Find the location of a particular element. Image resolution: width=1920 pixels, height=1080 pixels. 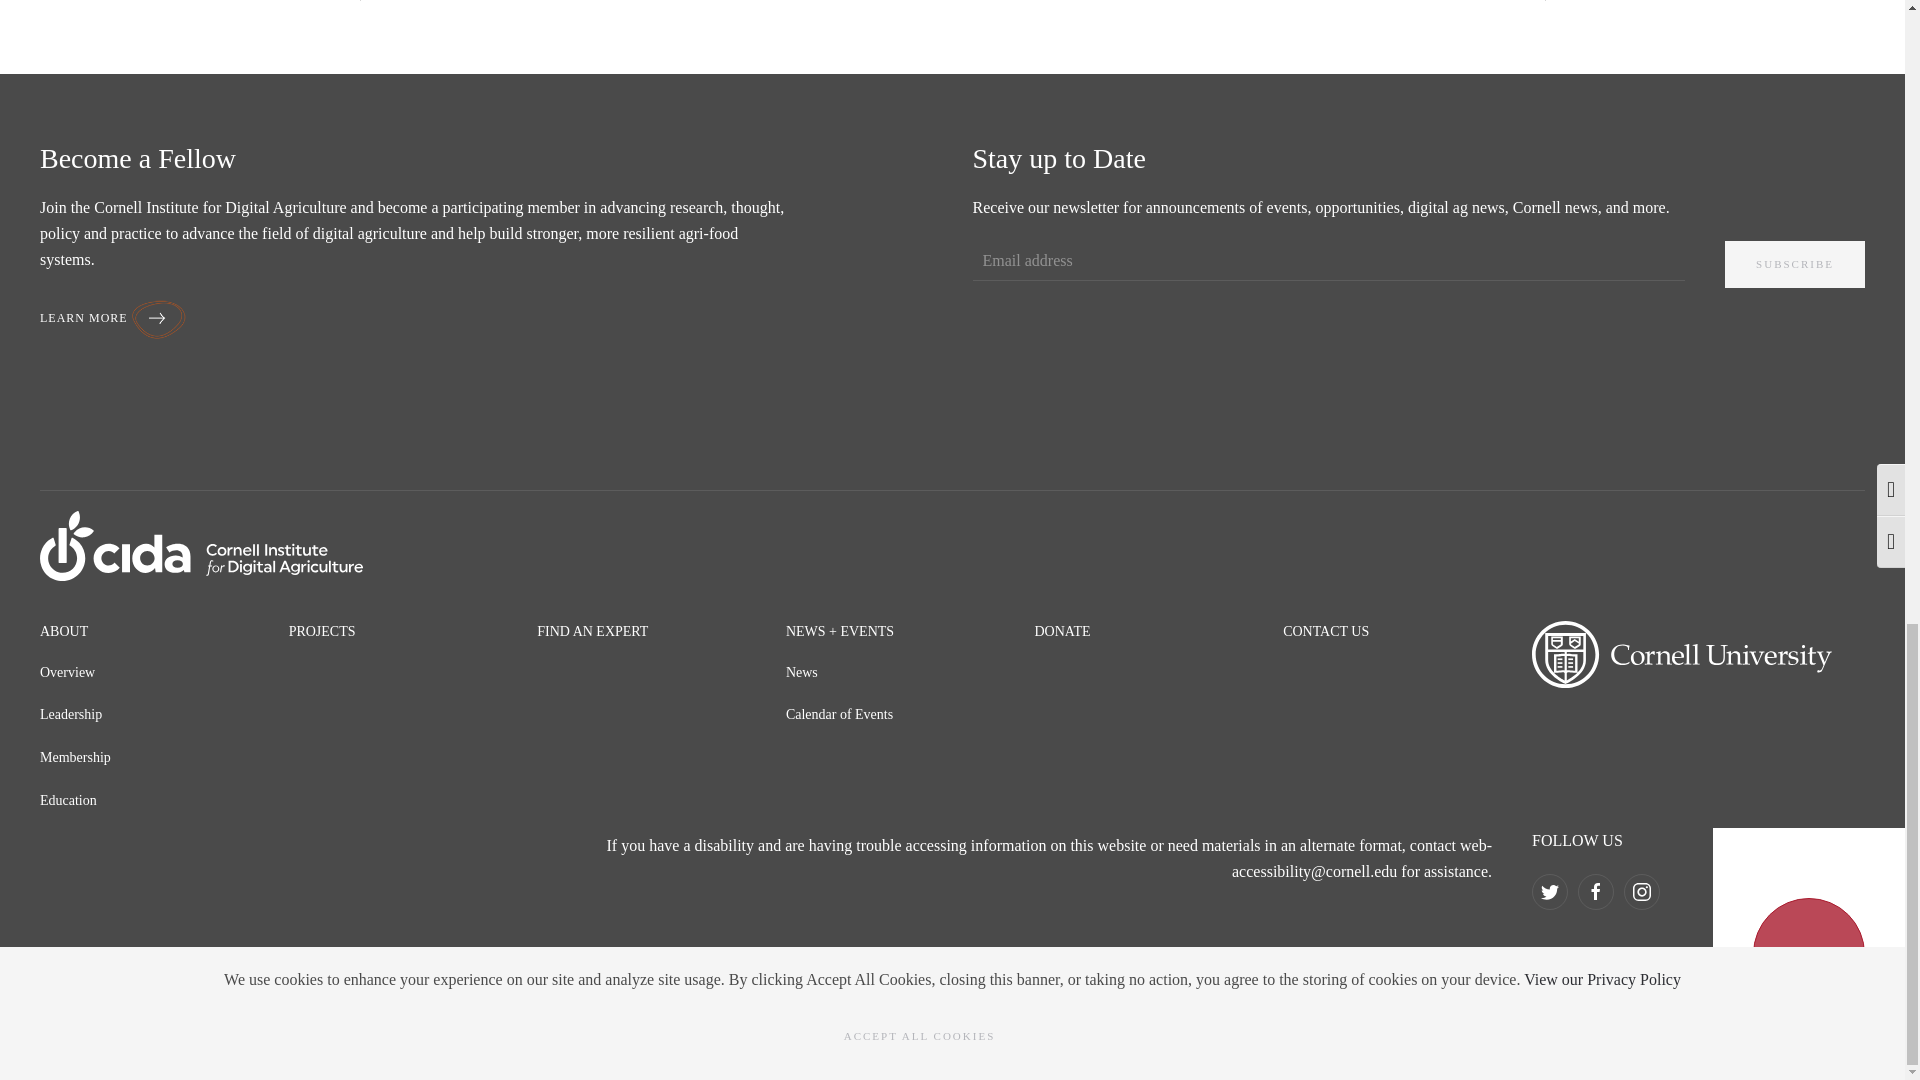

SUBSCRIBE is located at coordinates (1794, 264).